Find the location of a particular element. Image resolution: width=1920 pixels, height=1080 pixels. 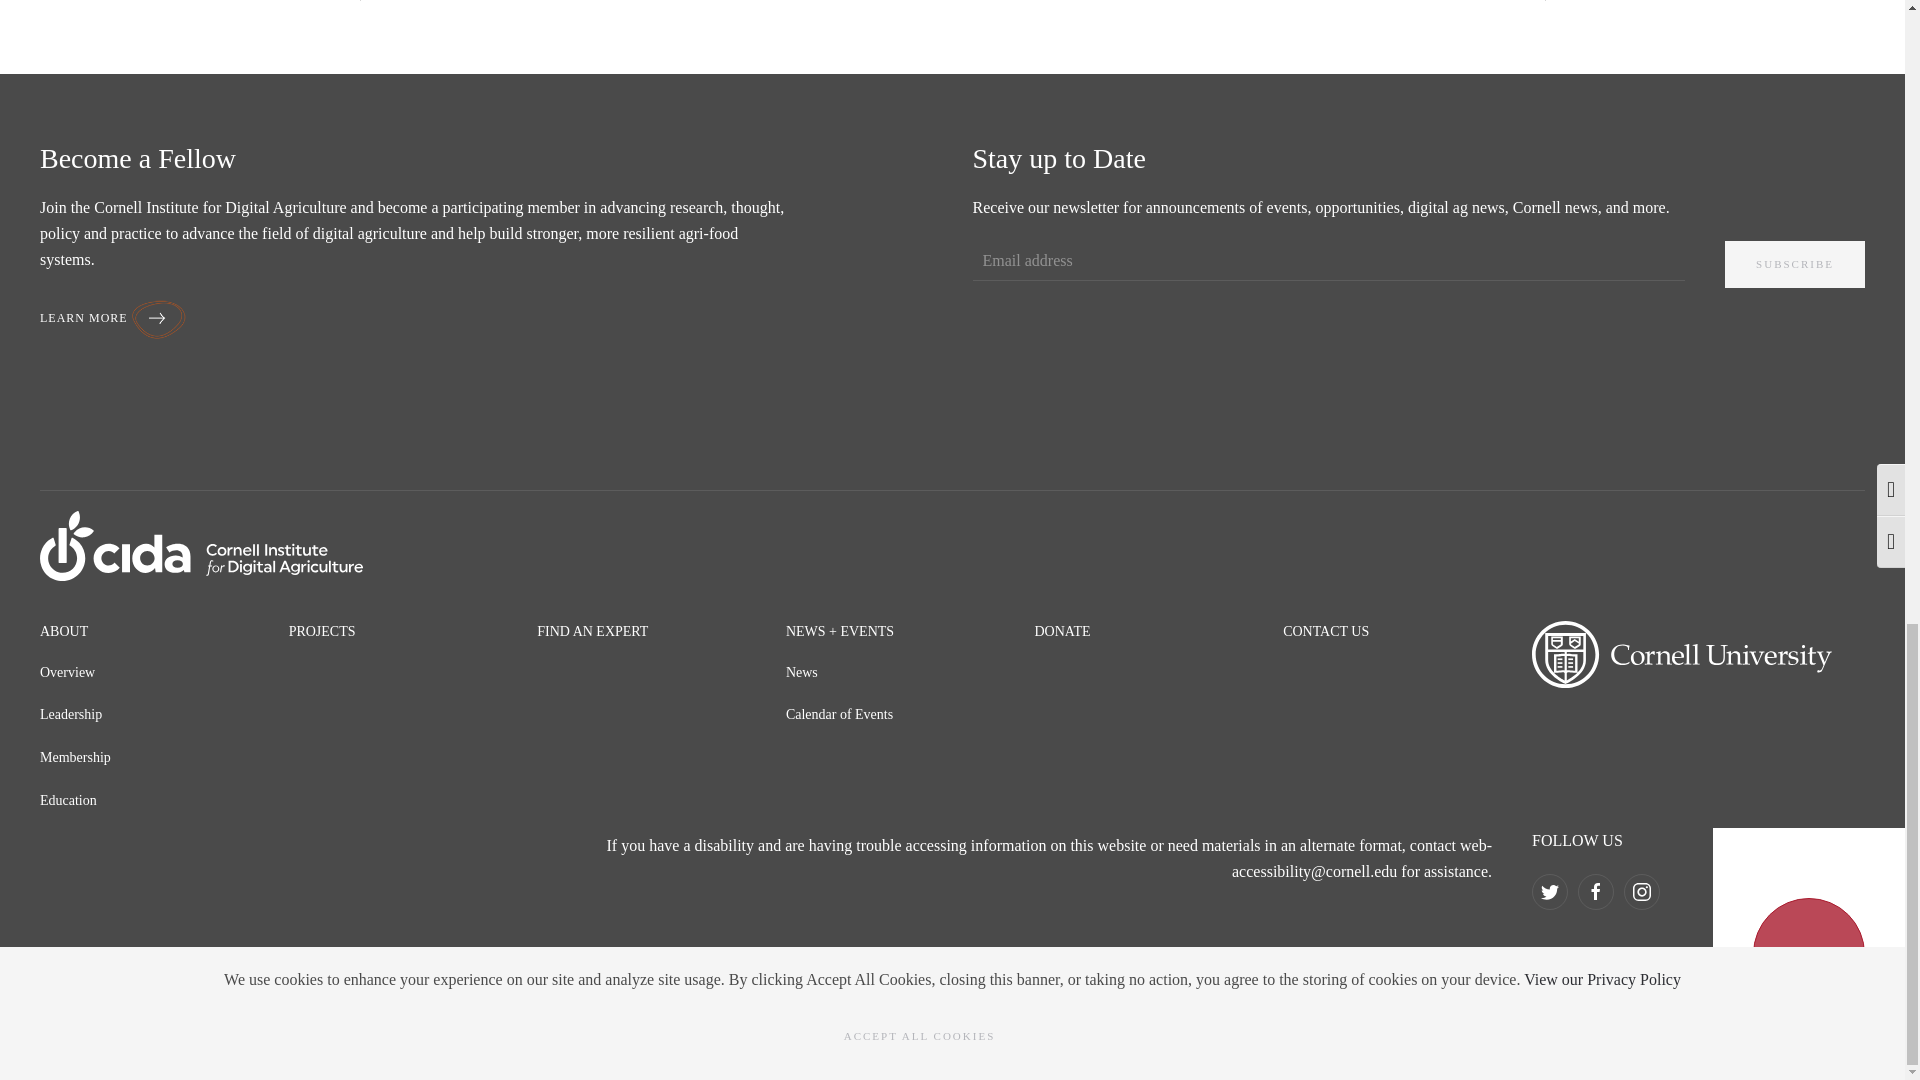

SUBSCRIBE is located at coordinates (1794, 264).